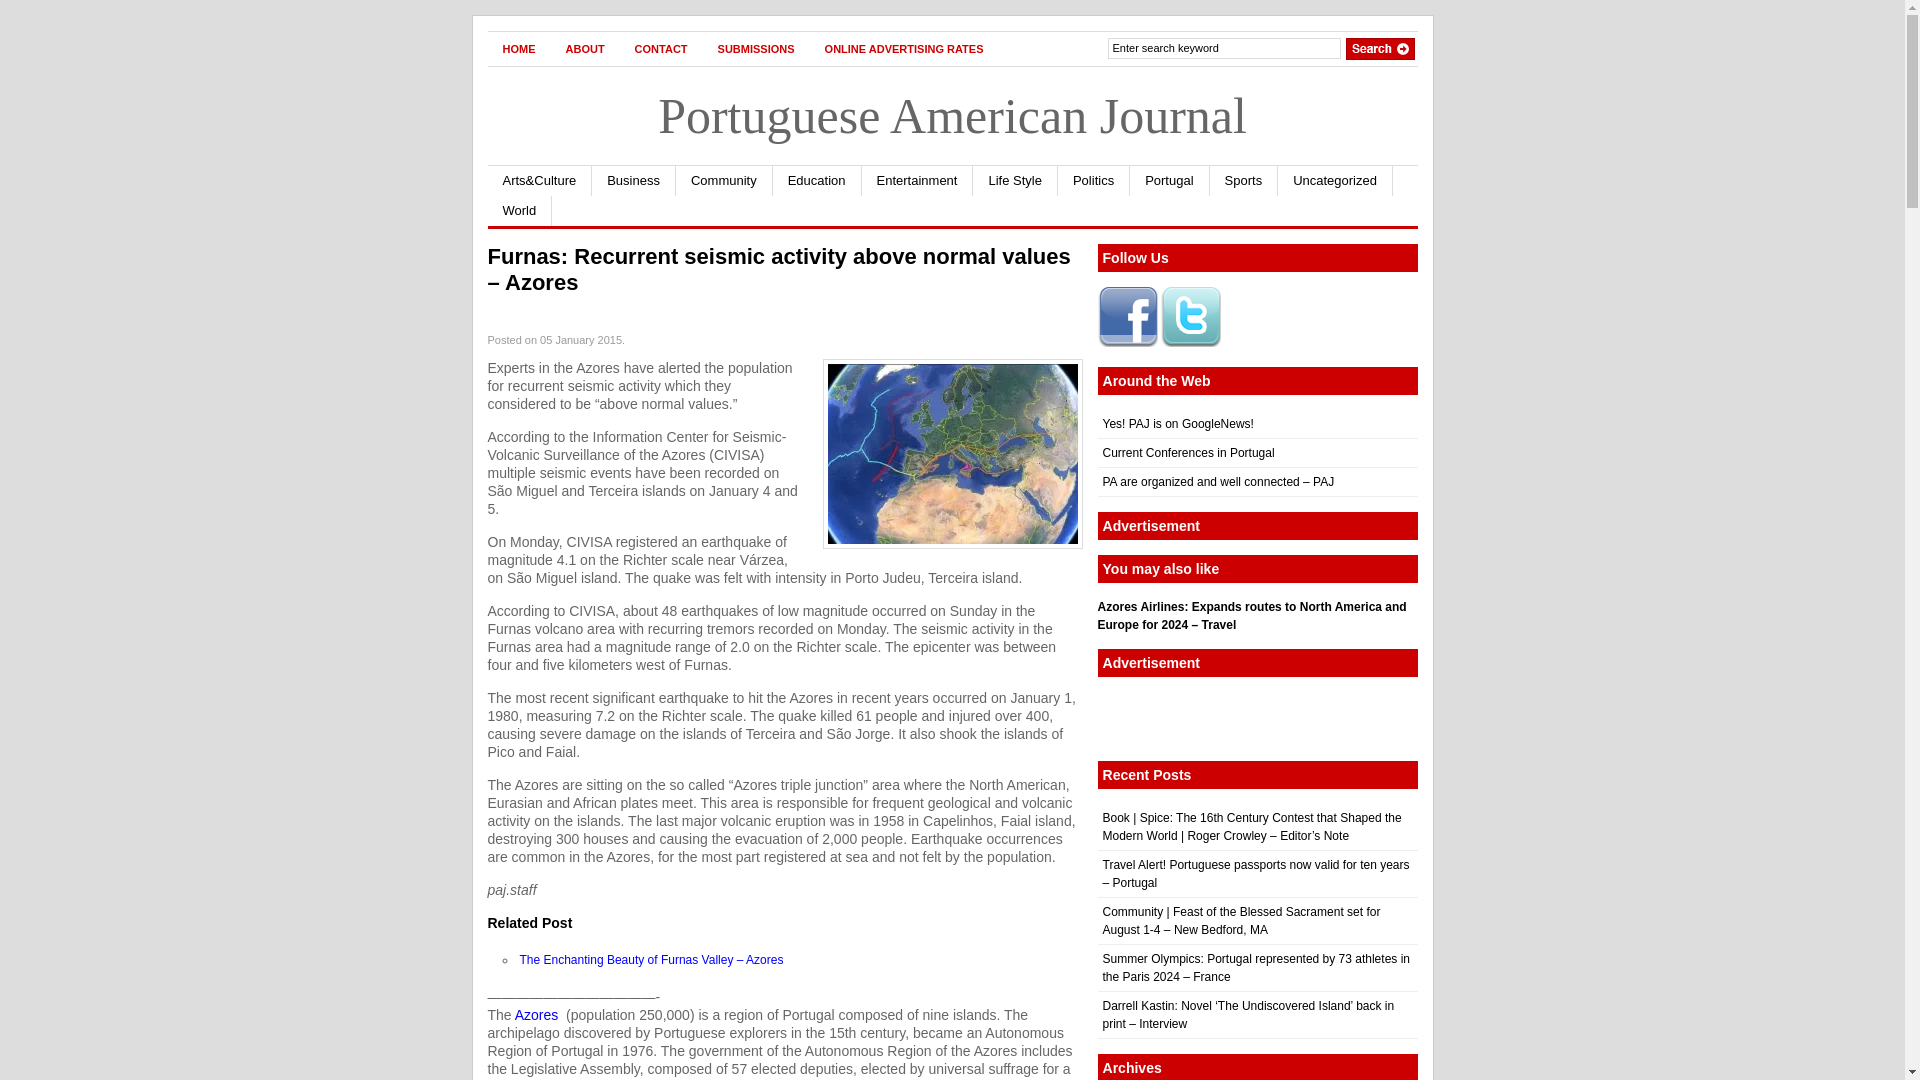 Image resolution: width=1920 pixels, height=1080 pixels. Describe the element at coordinates (1170, 180) in the screenshot. I see `Portugal` at that location.